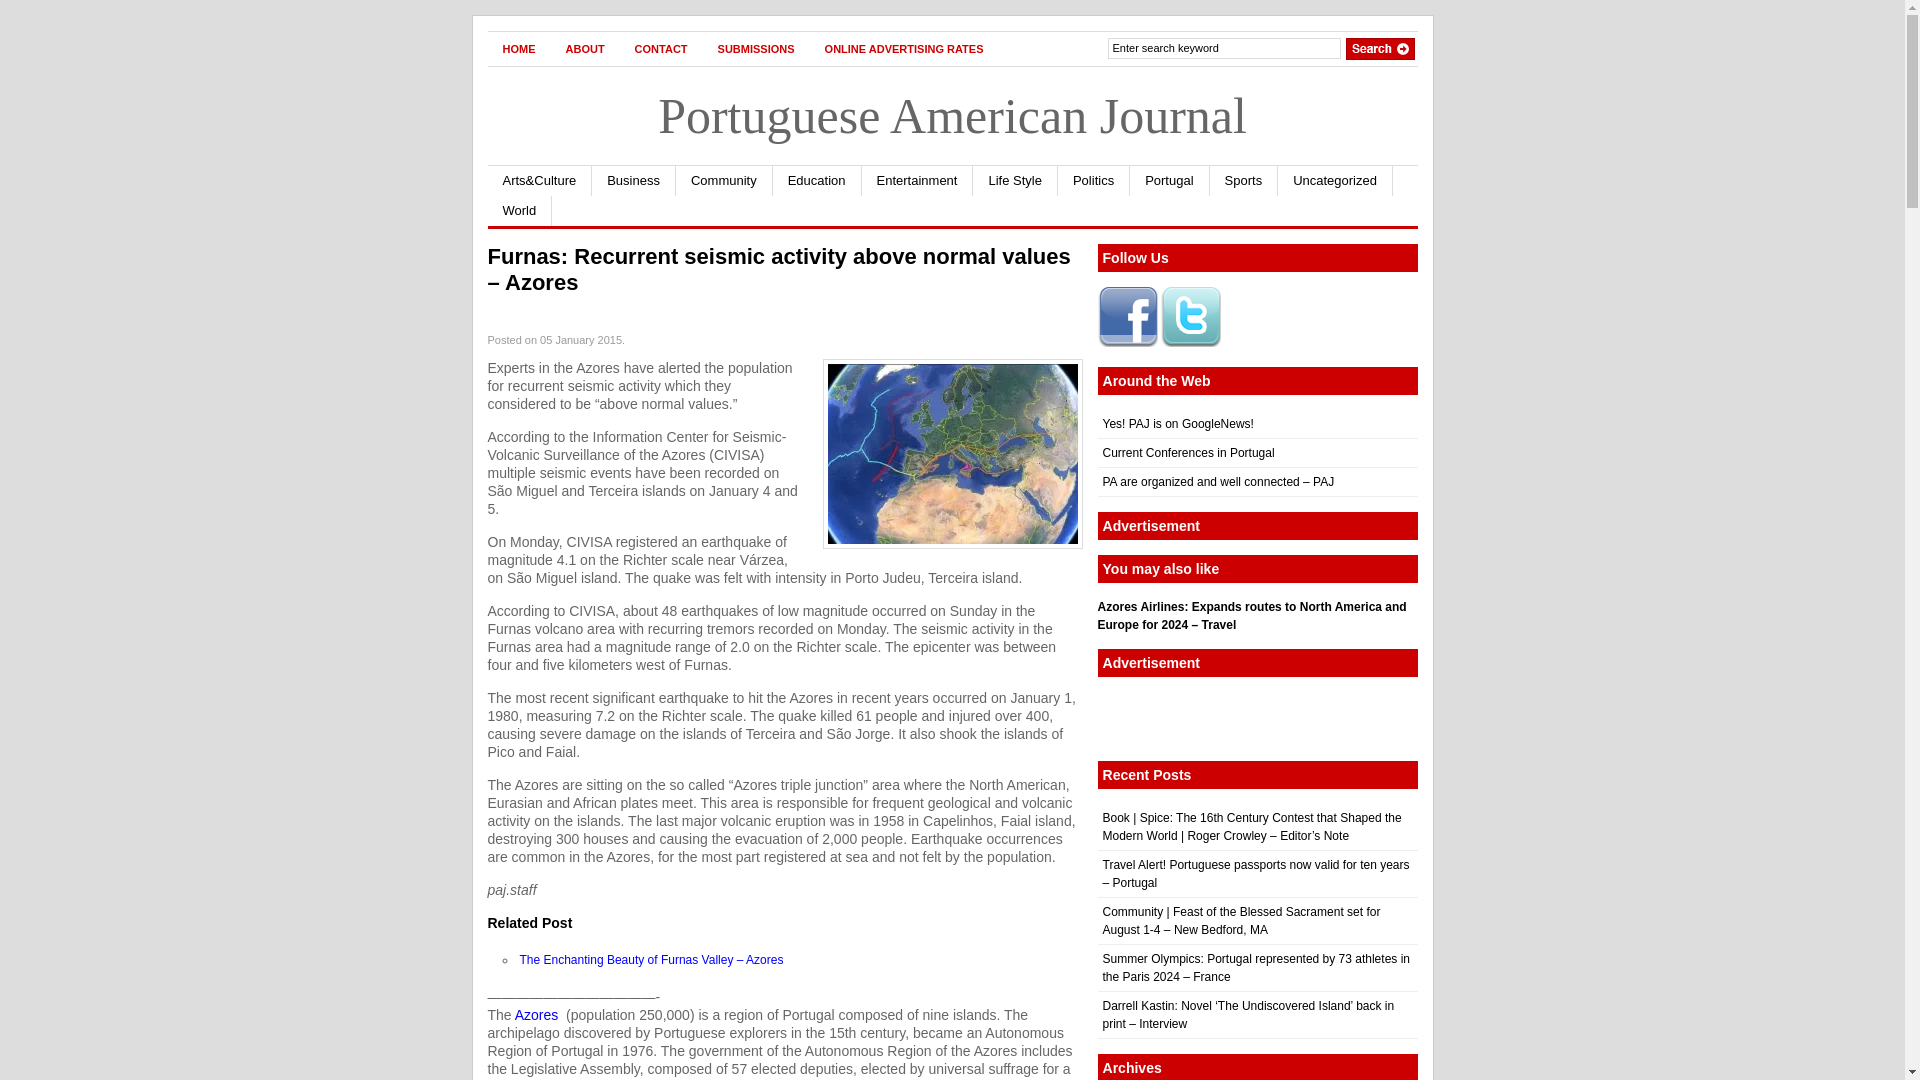 Image resolution: width=1920 pixels, height=1080 pixels. Describe the element at coordinates (1170, 180) in the screenshot. I see `Portugal` at that location.